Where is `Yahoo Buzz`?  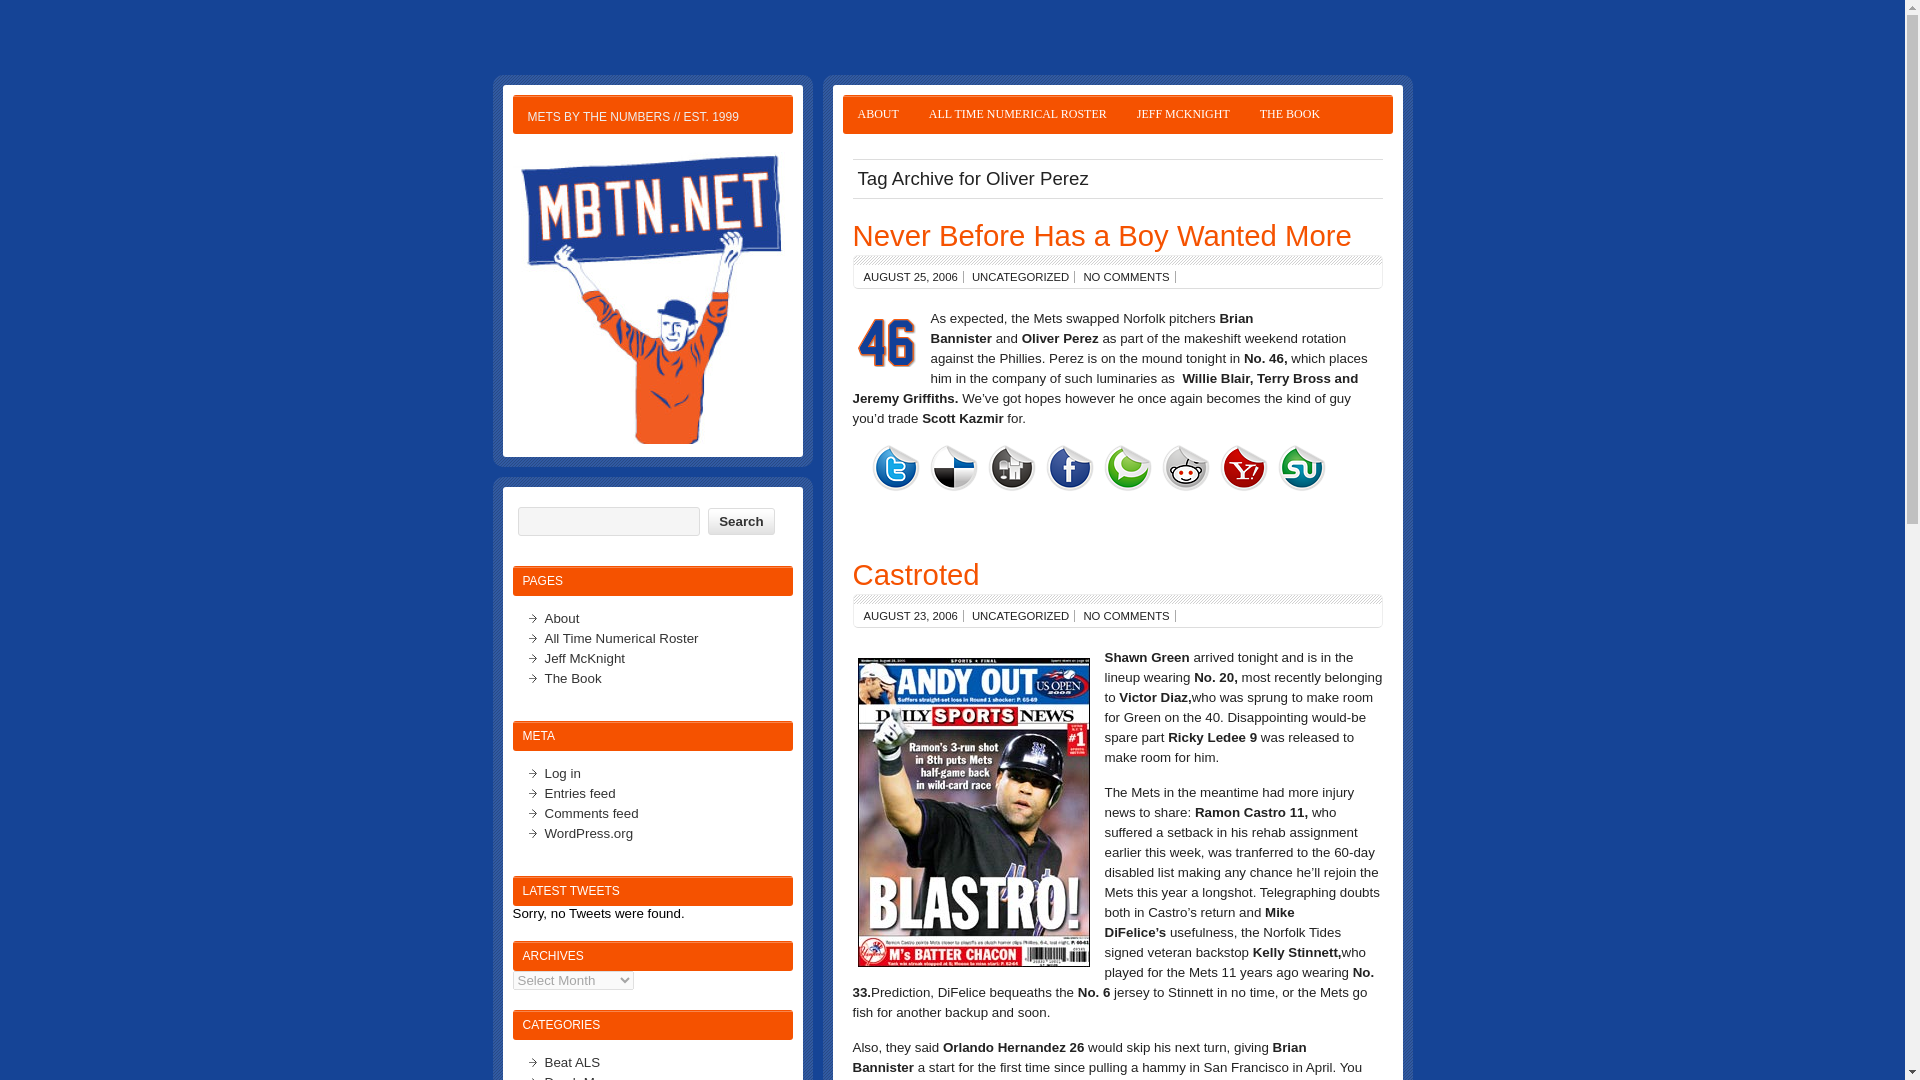
Yahoo Buzz is located at coordinates (1248, 468).